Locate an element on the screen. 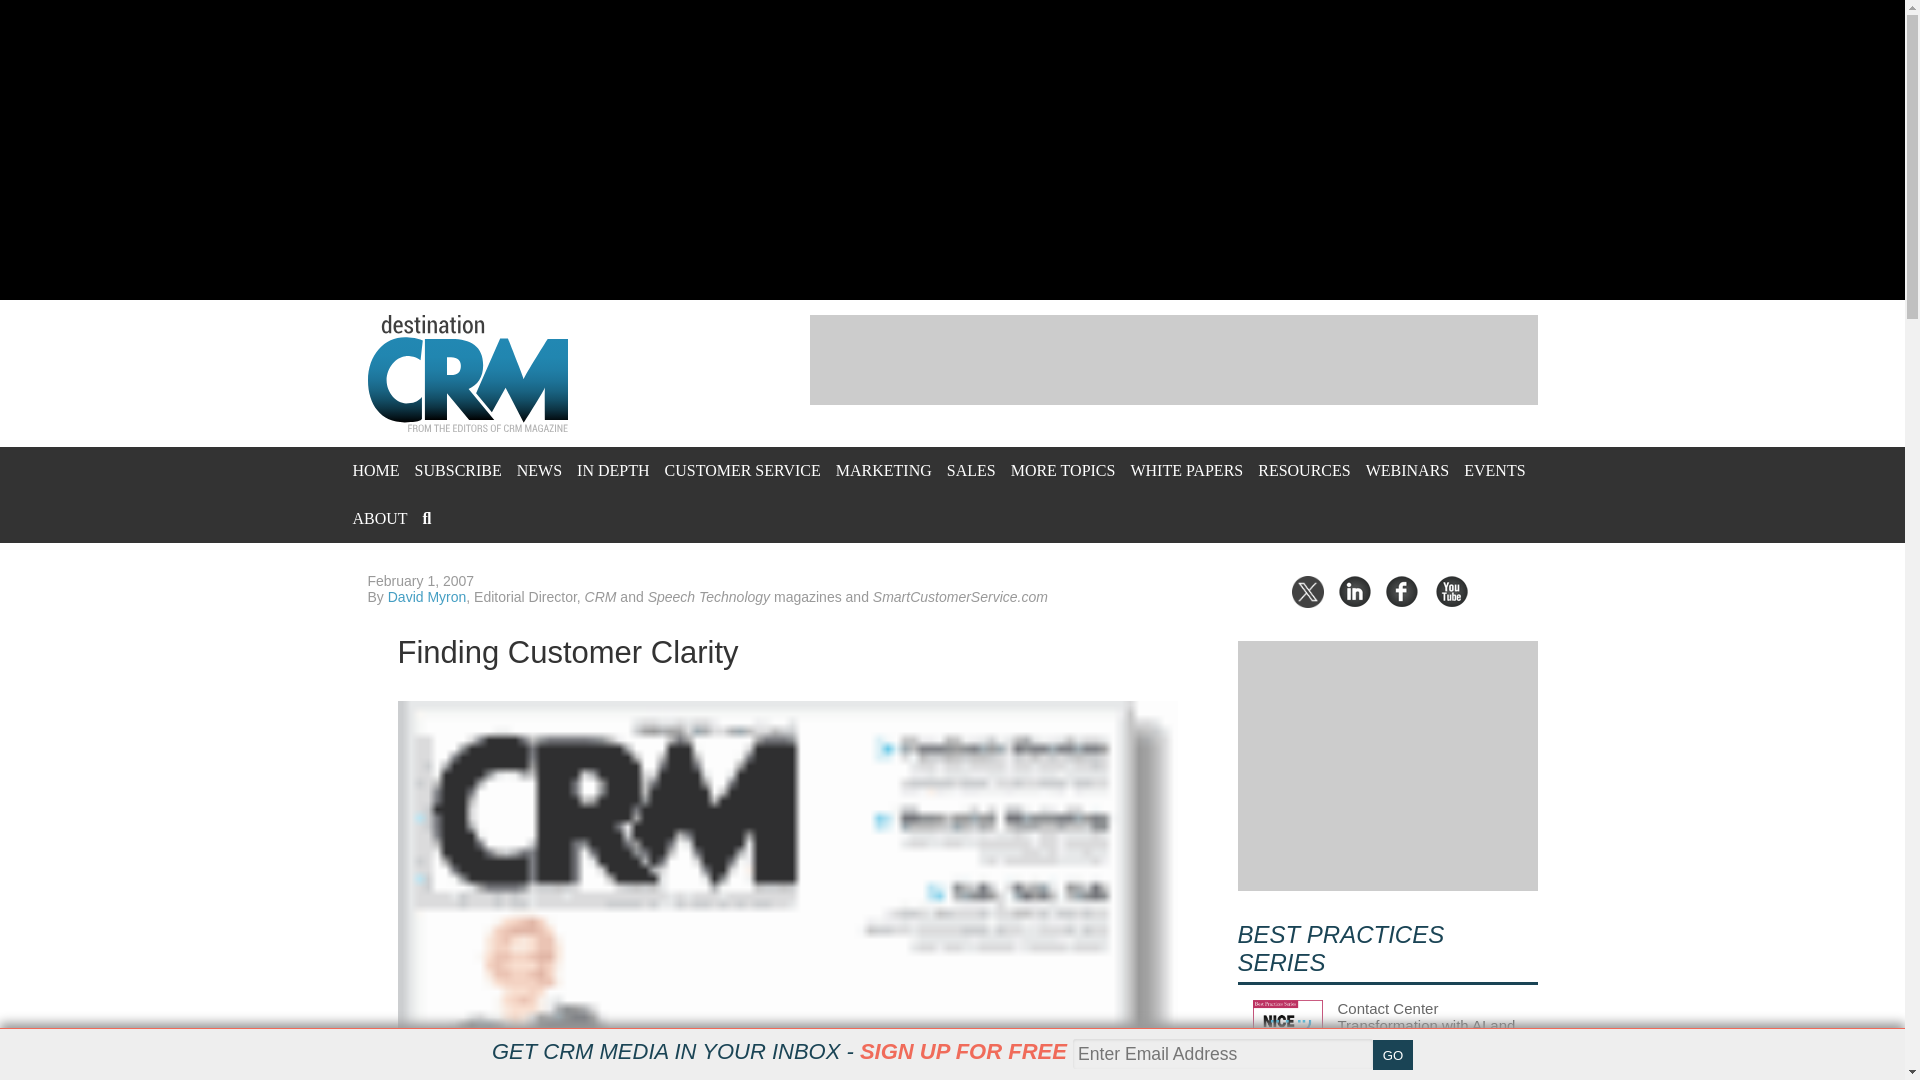 This screenshot has height=1080, width=1920. SALES is located at coordinates (971, 470).